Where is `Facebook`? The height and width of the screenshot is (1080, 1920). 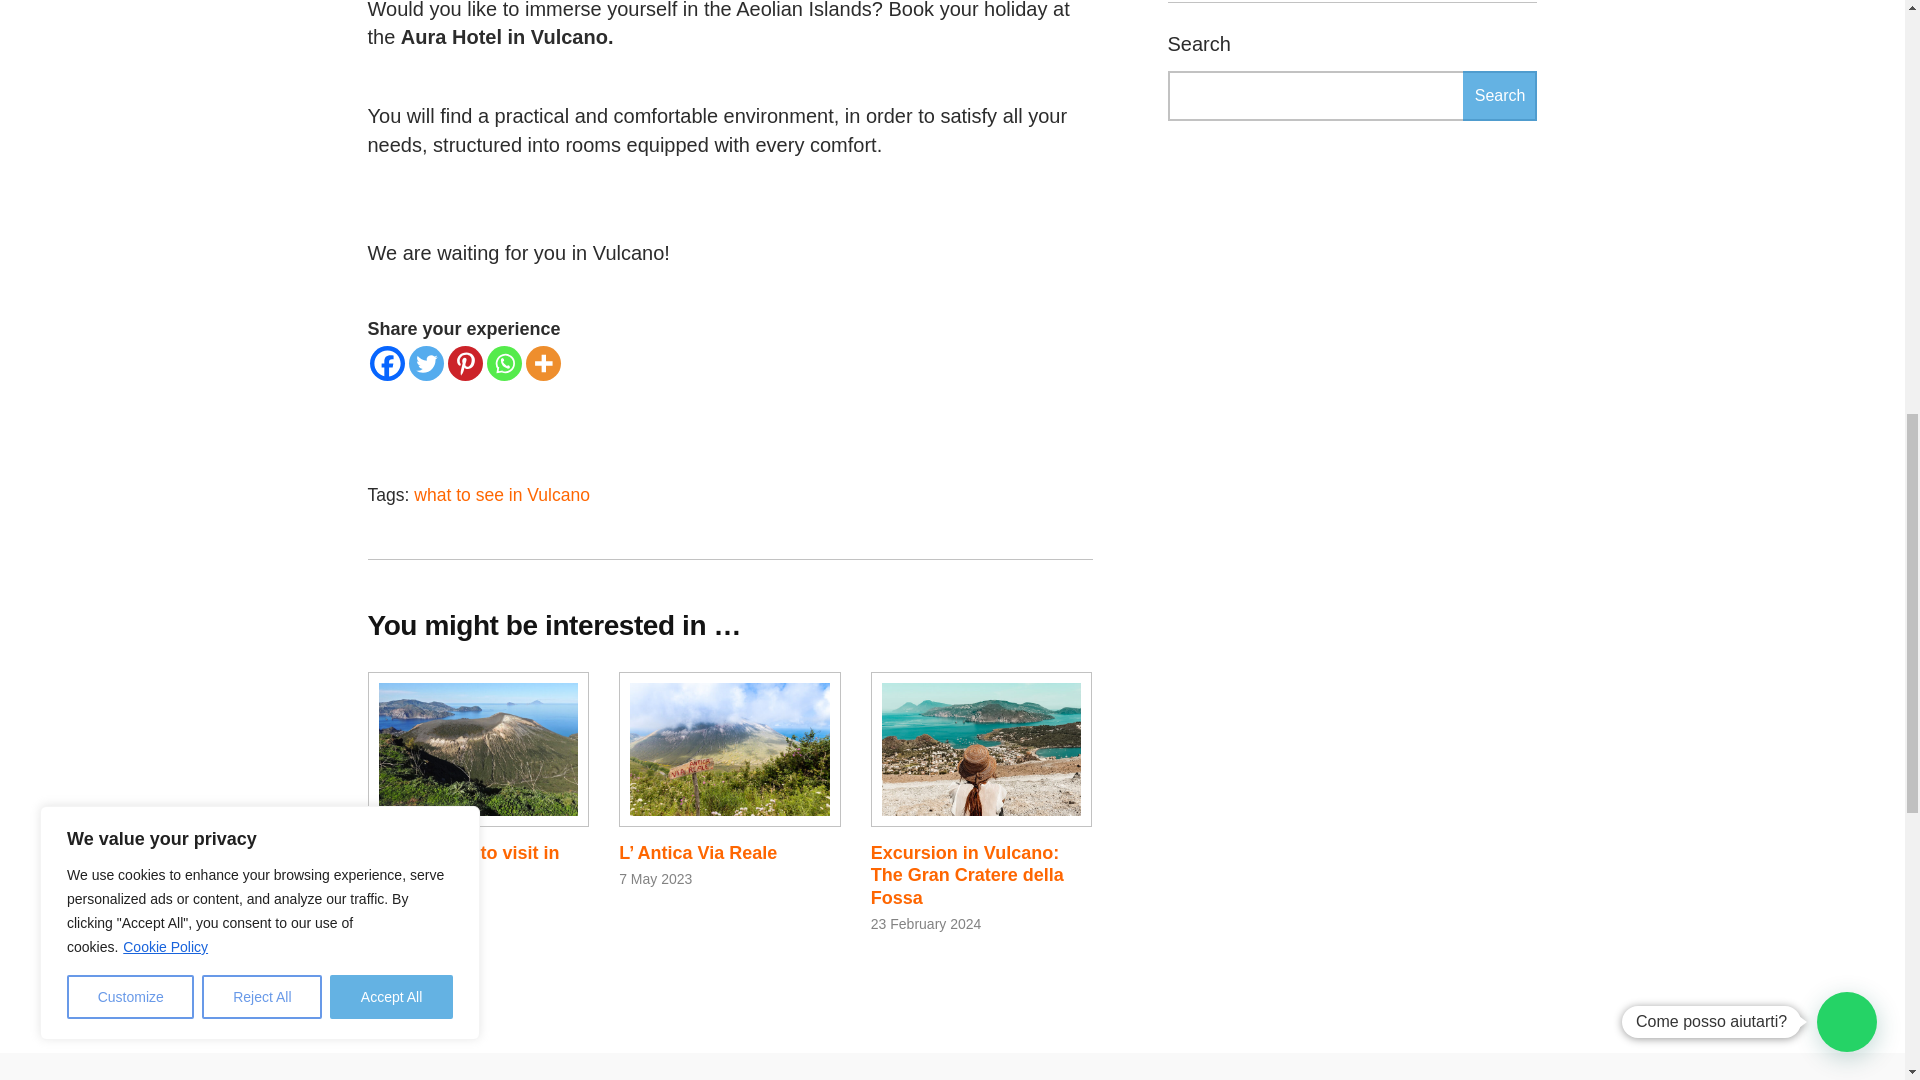 Facebook is located at coordinates (388, 363).